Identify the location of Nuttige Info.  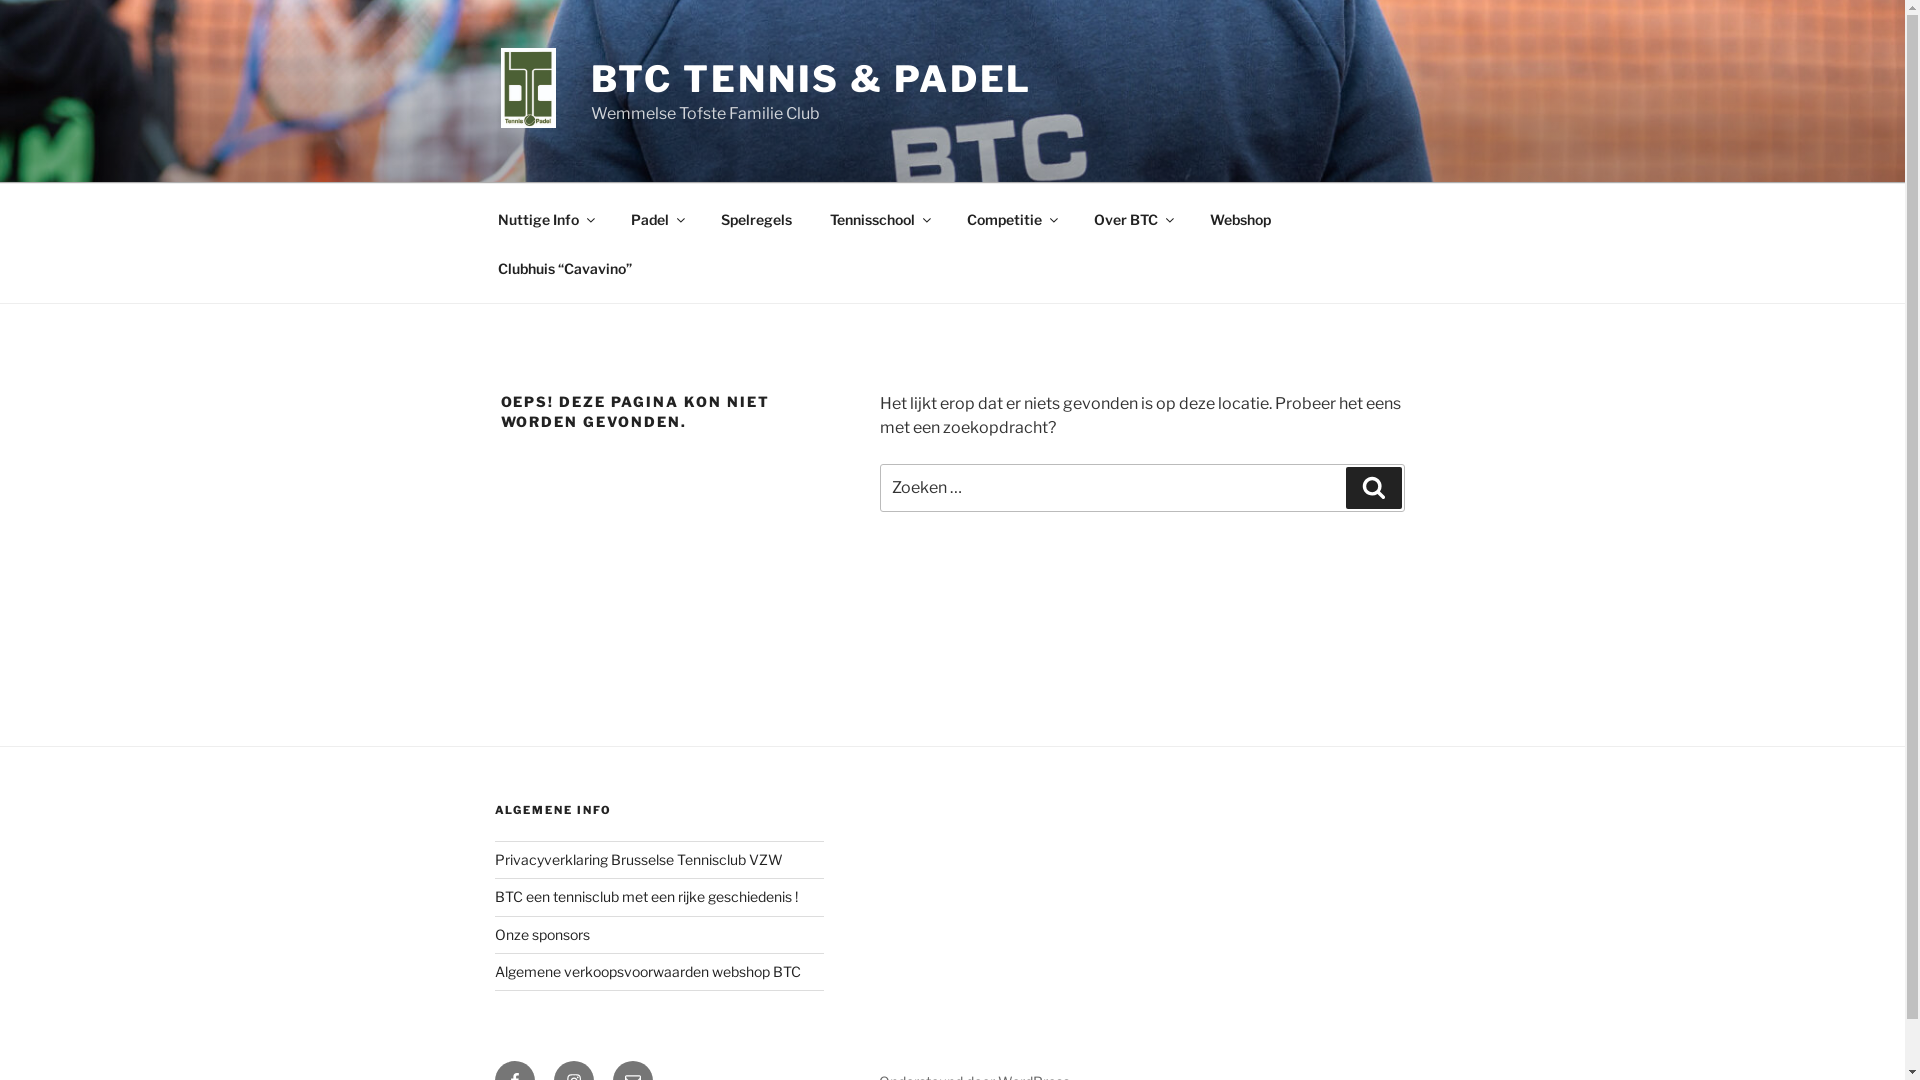
(545, 218).